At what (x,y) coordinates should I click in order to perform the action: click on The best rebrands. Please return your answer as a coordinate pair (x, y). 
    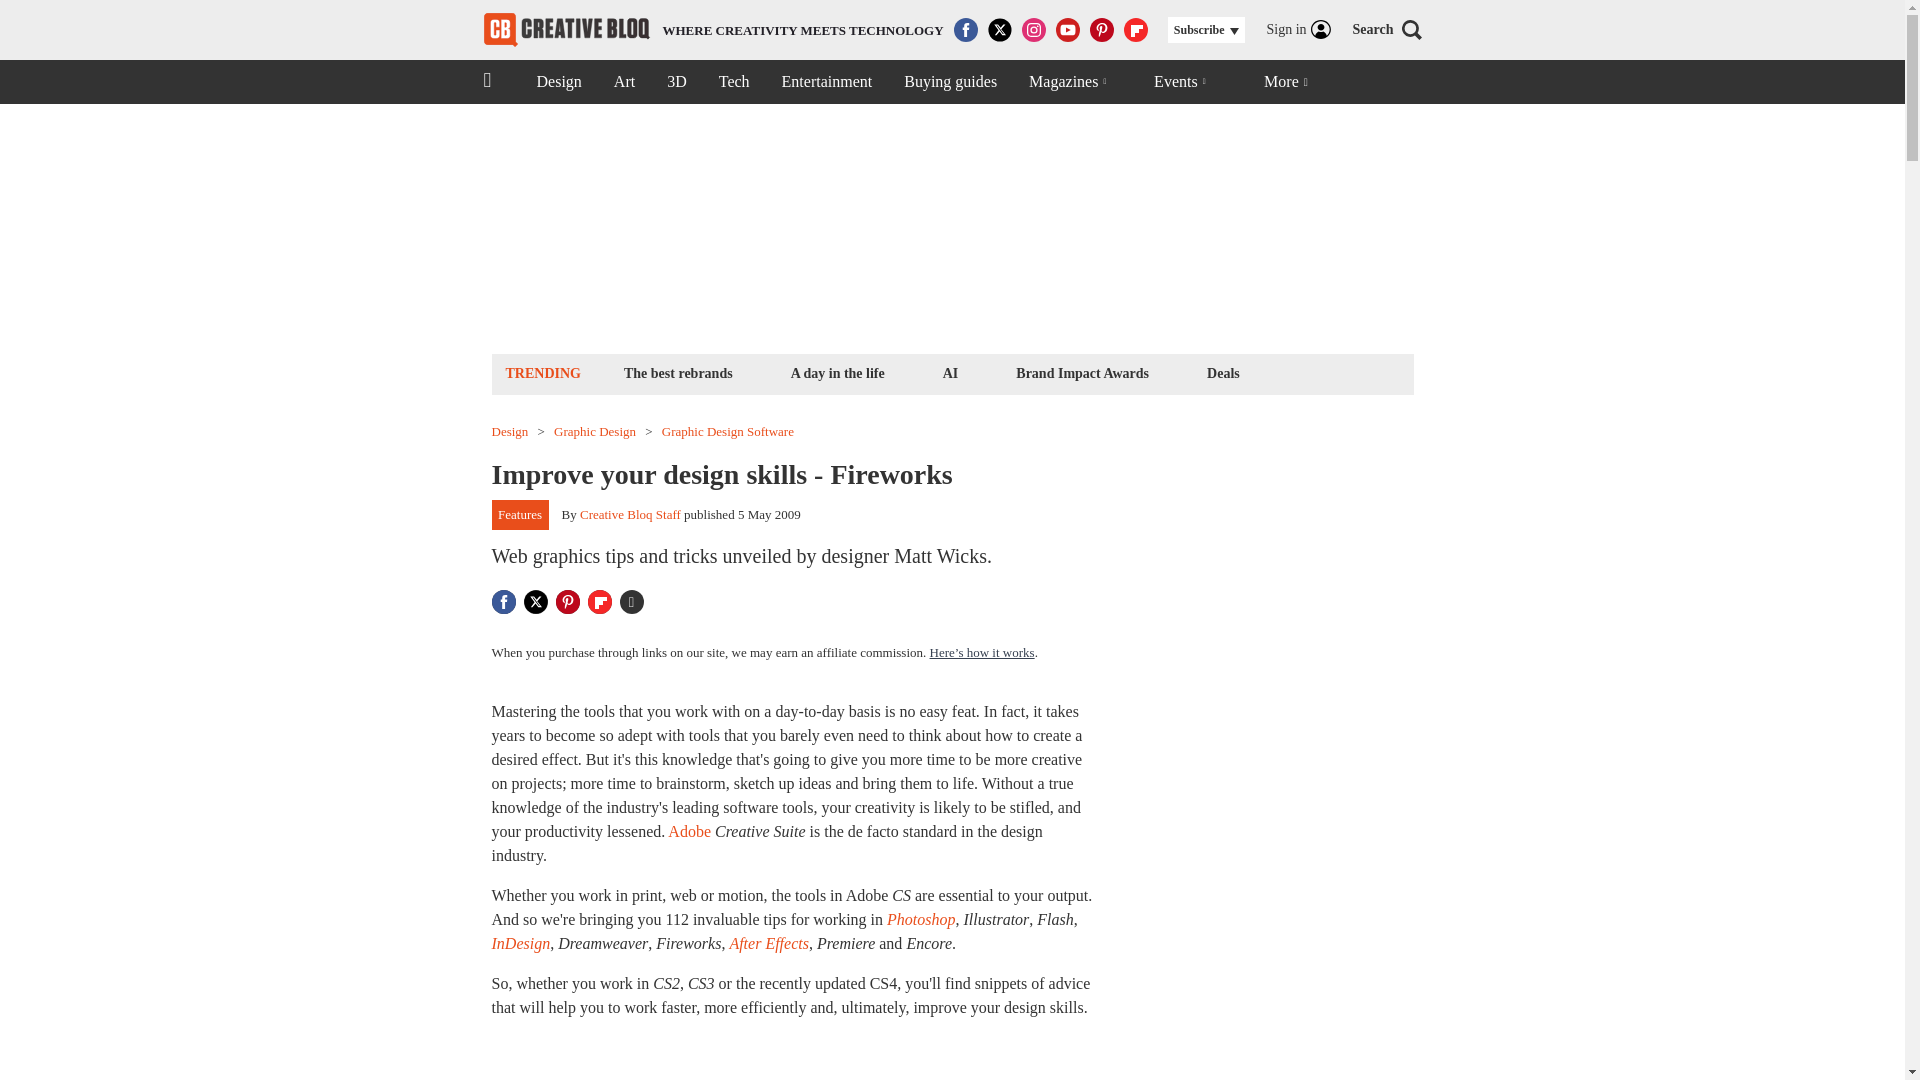
    Looking at the image, I should click on (678, 372).